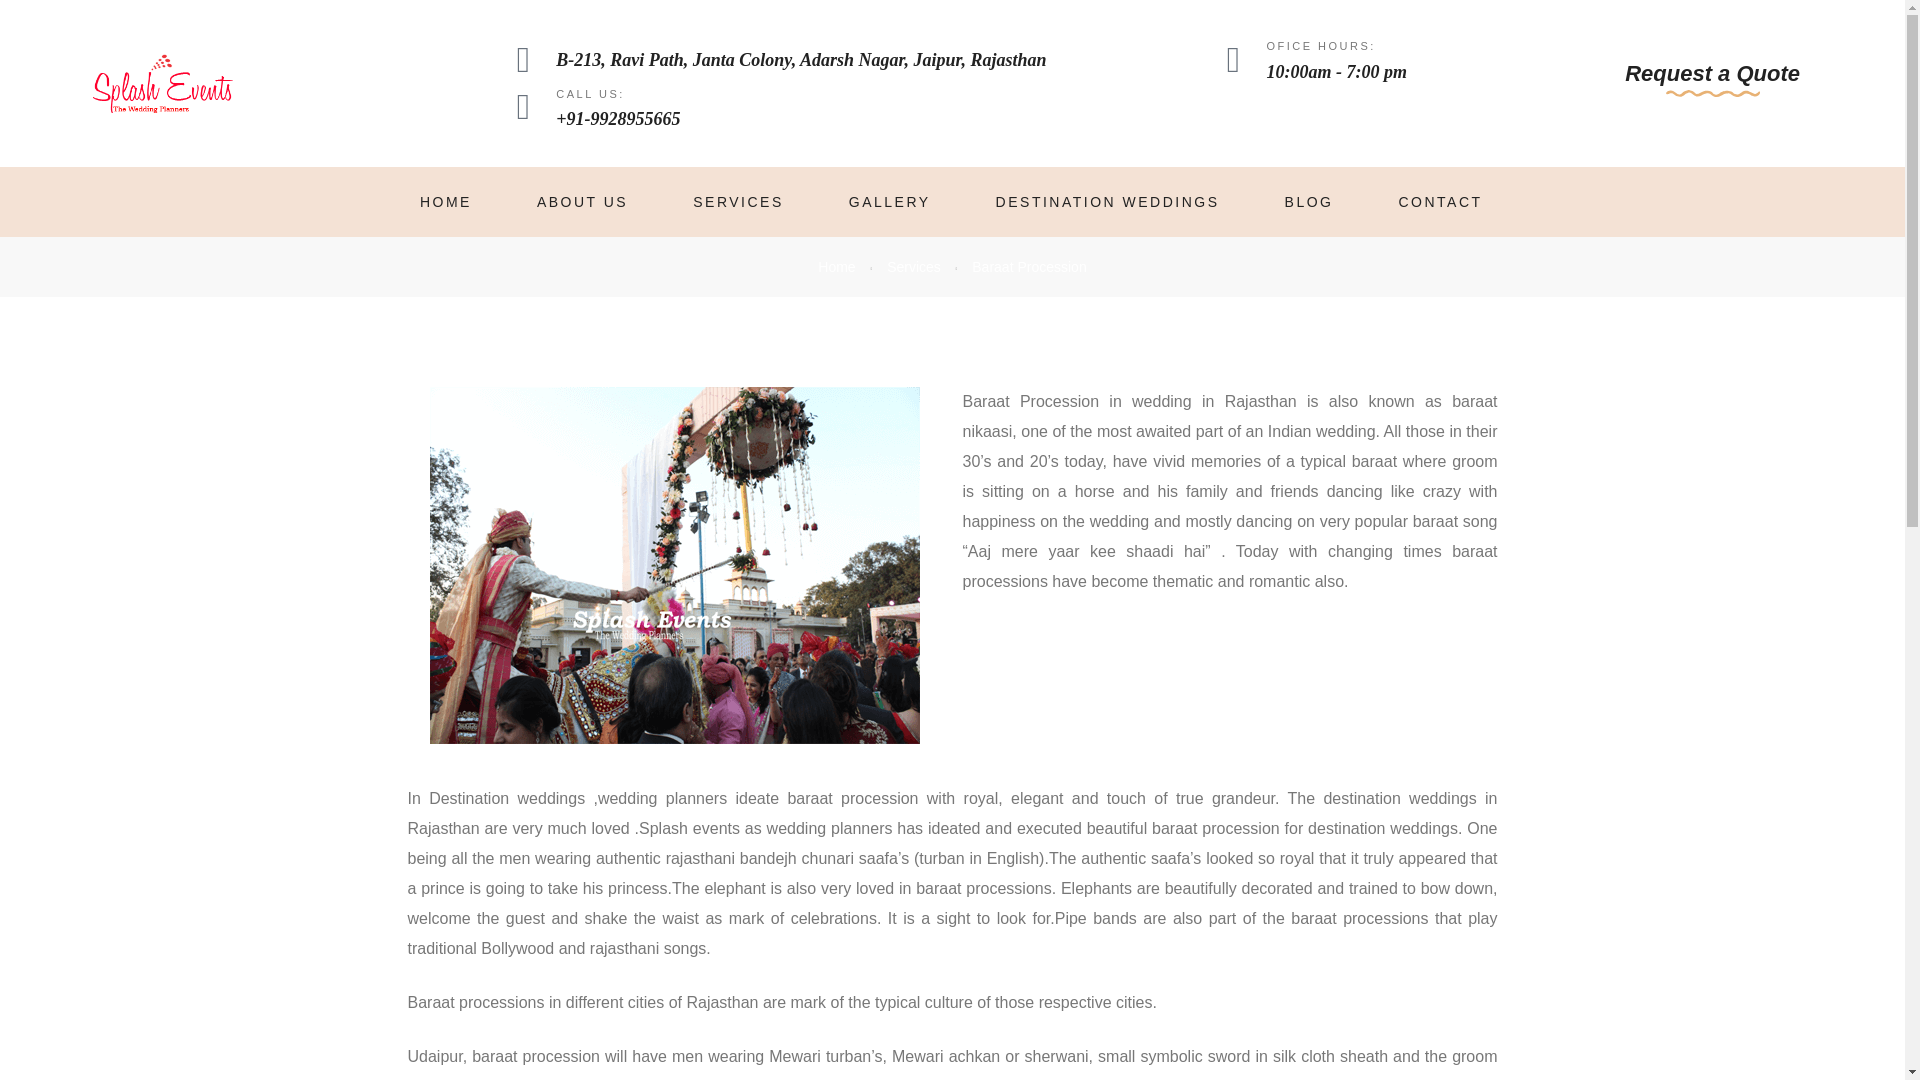 Image resolution: width=1920 pixels, height=1080 pixels. Describe the element at coordinates (890, 202) in the screenshot. I see `GALLERY` at that location.